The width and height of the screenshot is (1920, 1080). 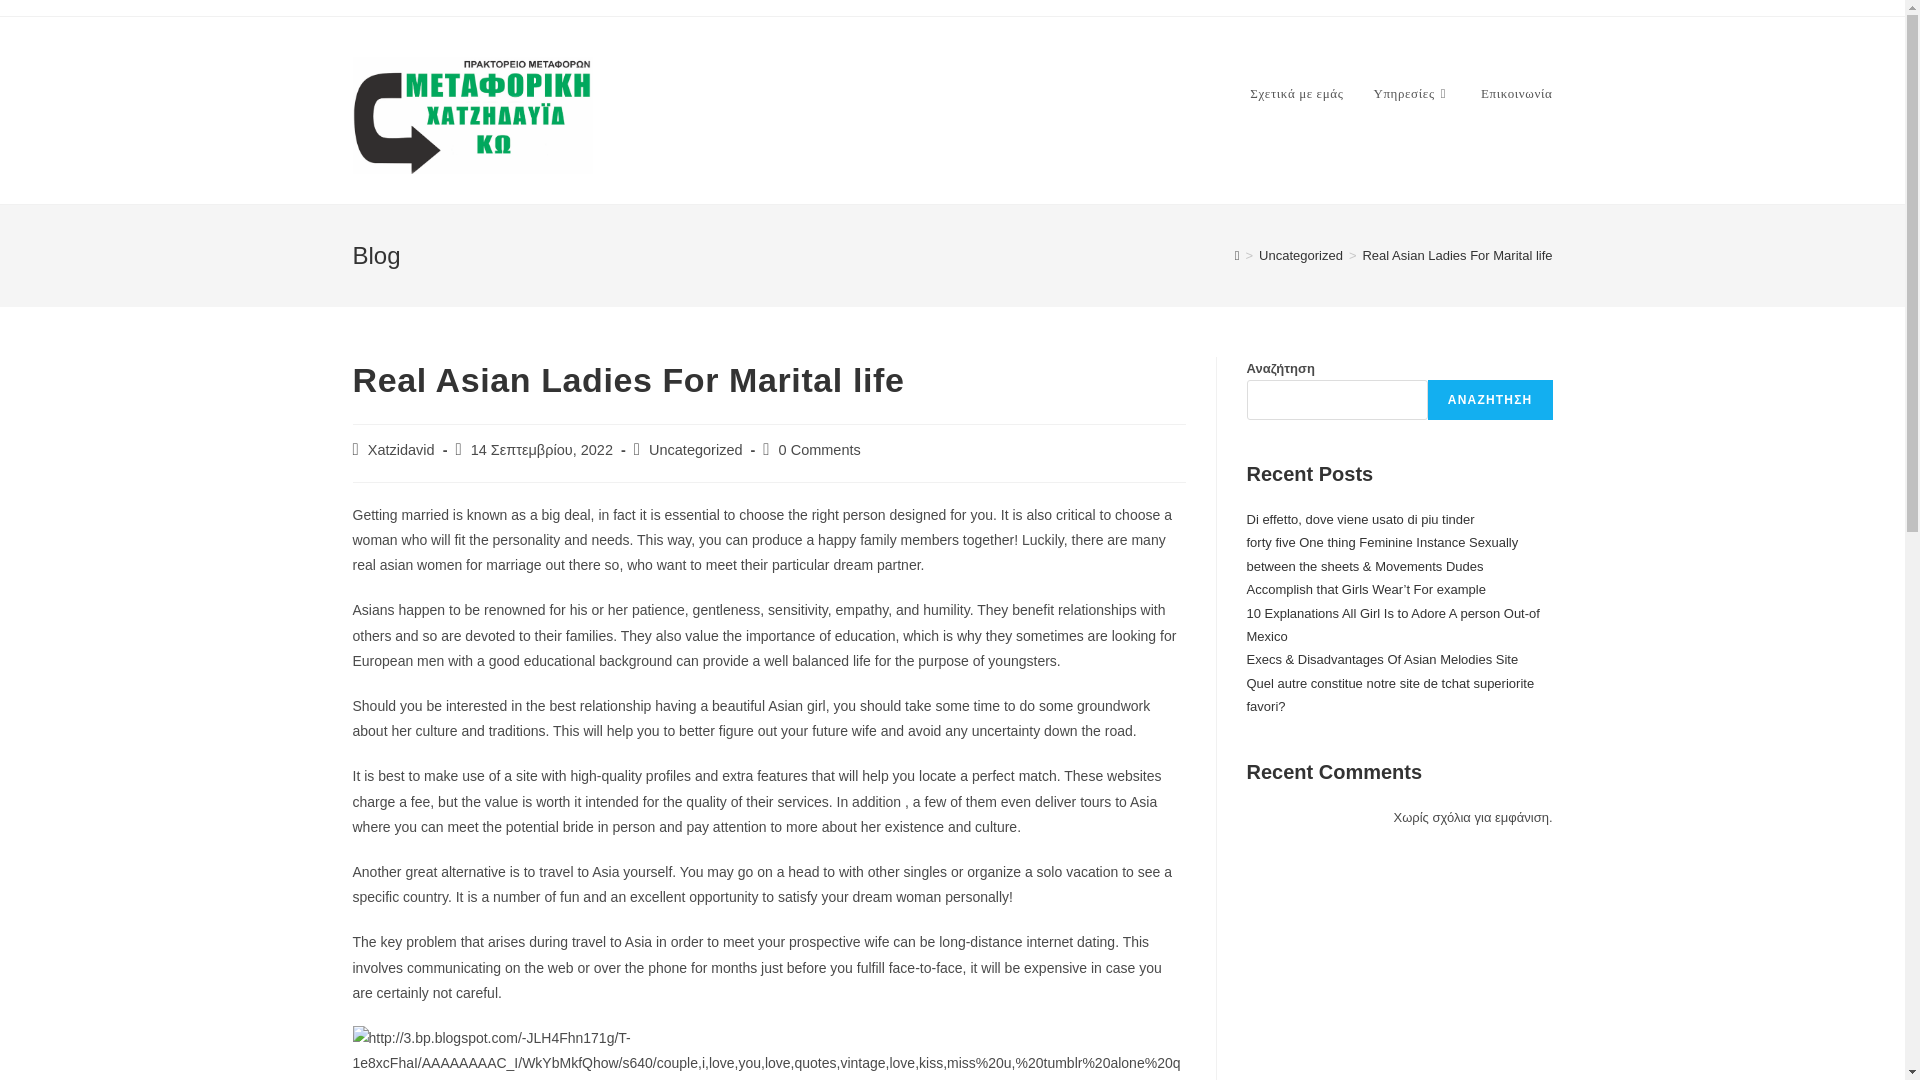 What do you see at coordinates (1390, 694) in the screenshot?
I see `Quel autre constitue notre site de tchat superiorite favori?` at bounding box center [1390, 694].